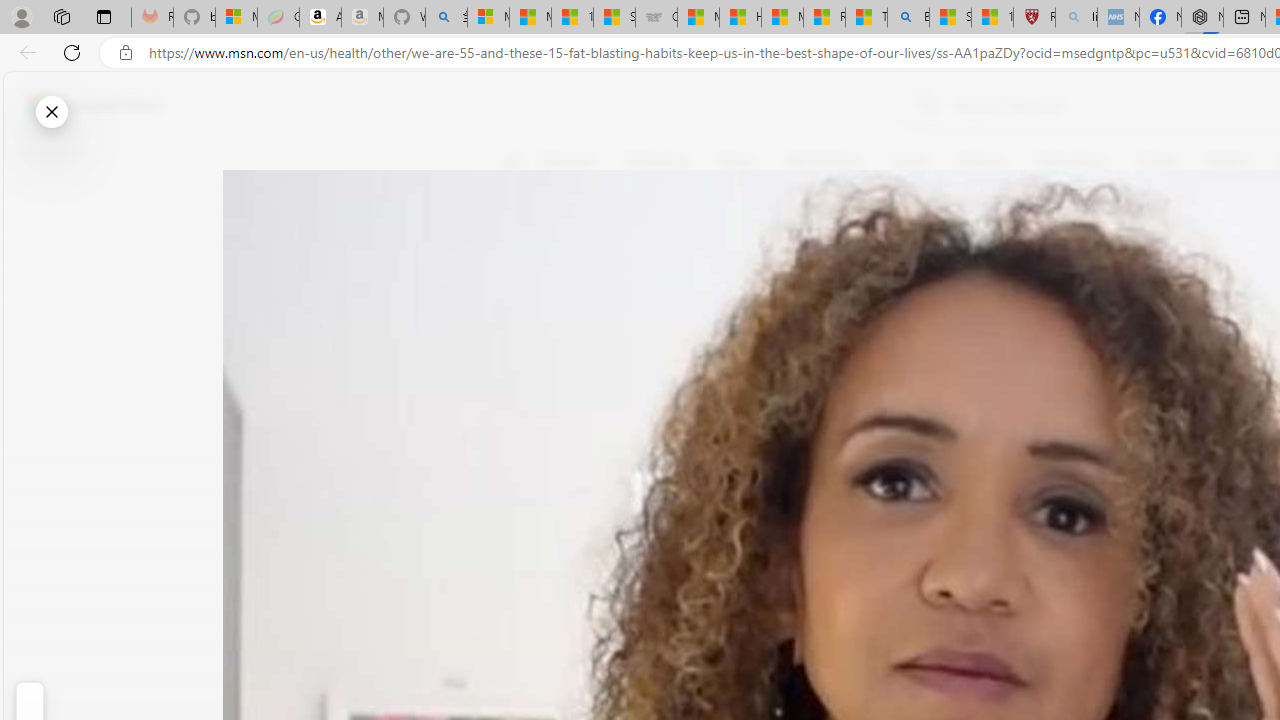 This screenshot has height=720, width=1280. Describe the element at coordinates (1034, 18) in the screenshot. I see `Robert H. Shmerling, MD - Harvard Health` at that location.